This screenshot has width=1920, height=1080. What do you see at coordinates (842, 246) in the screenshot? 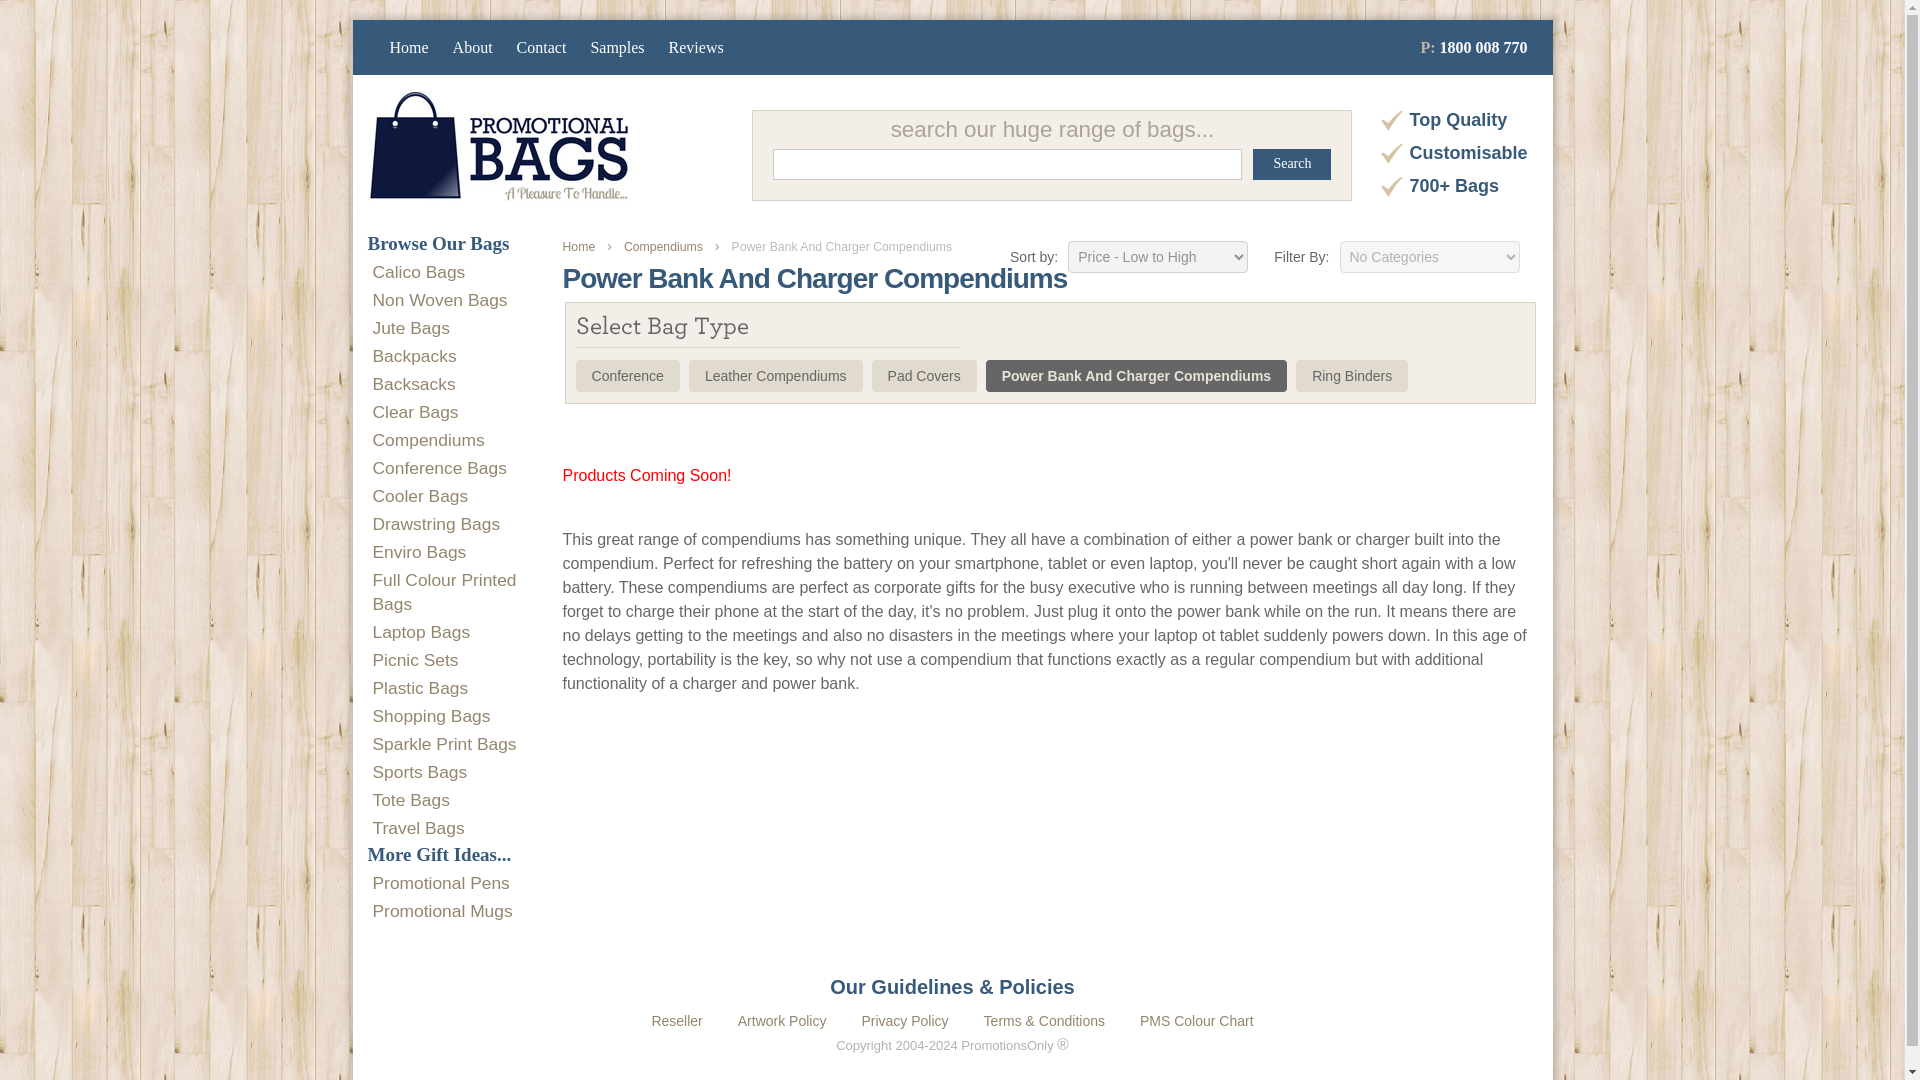
I see `Power Bank And Charger Compendiums` at bounding box center [842, 246].